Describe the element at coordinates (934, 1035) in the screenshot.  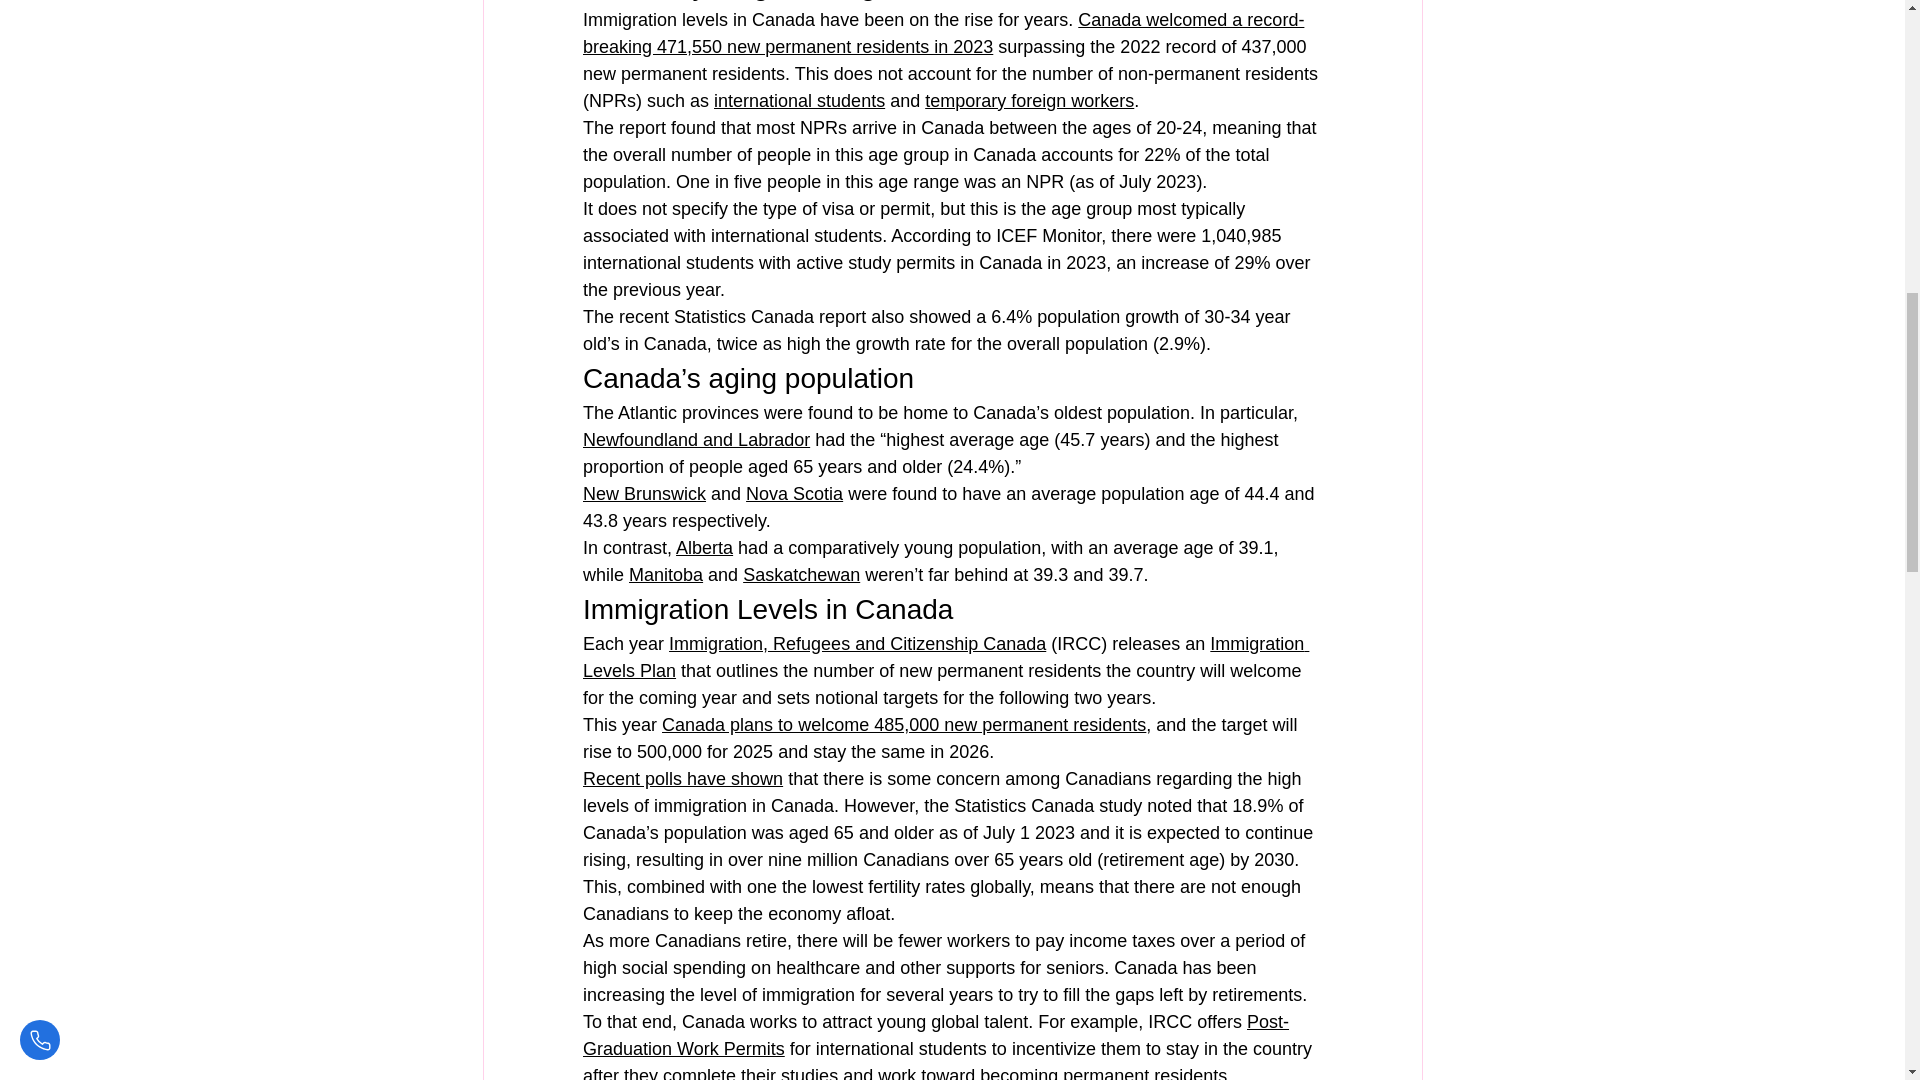
I see `Post-Graduation Work Permits` at that location.